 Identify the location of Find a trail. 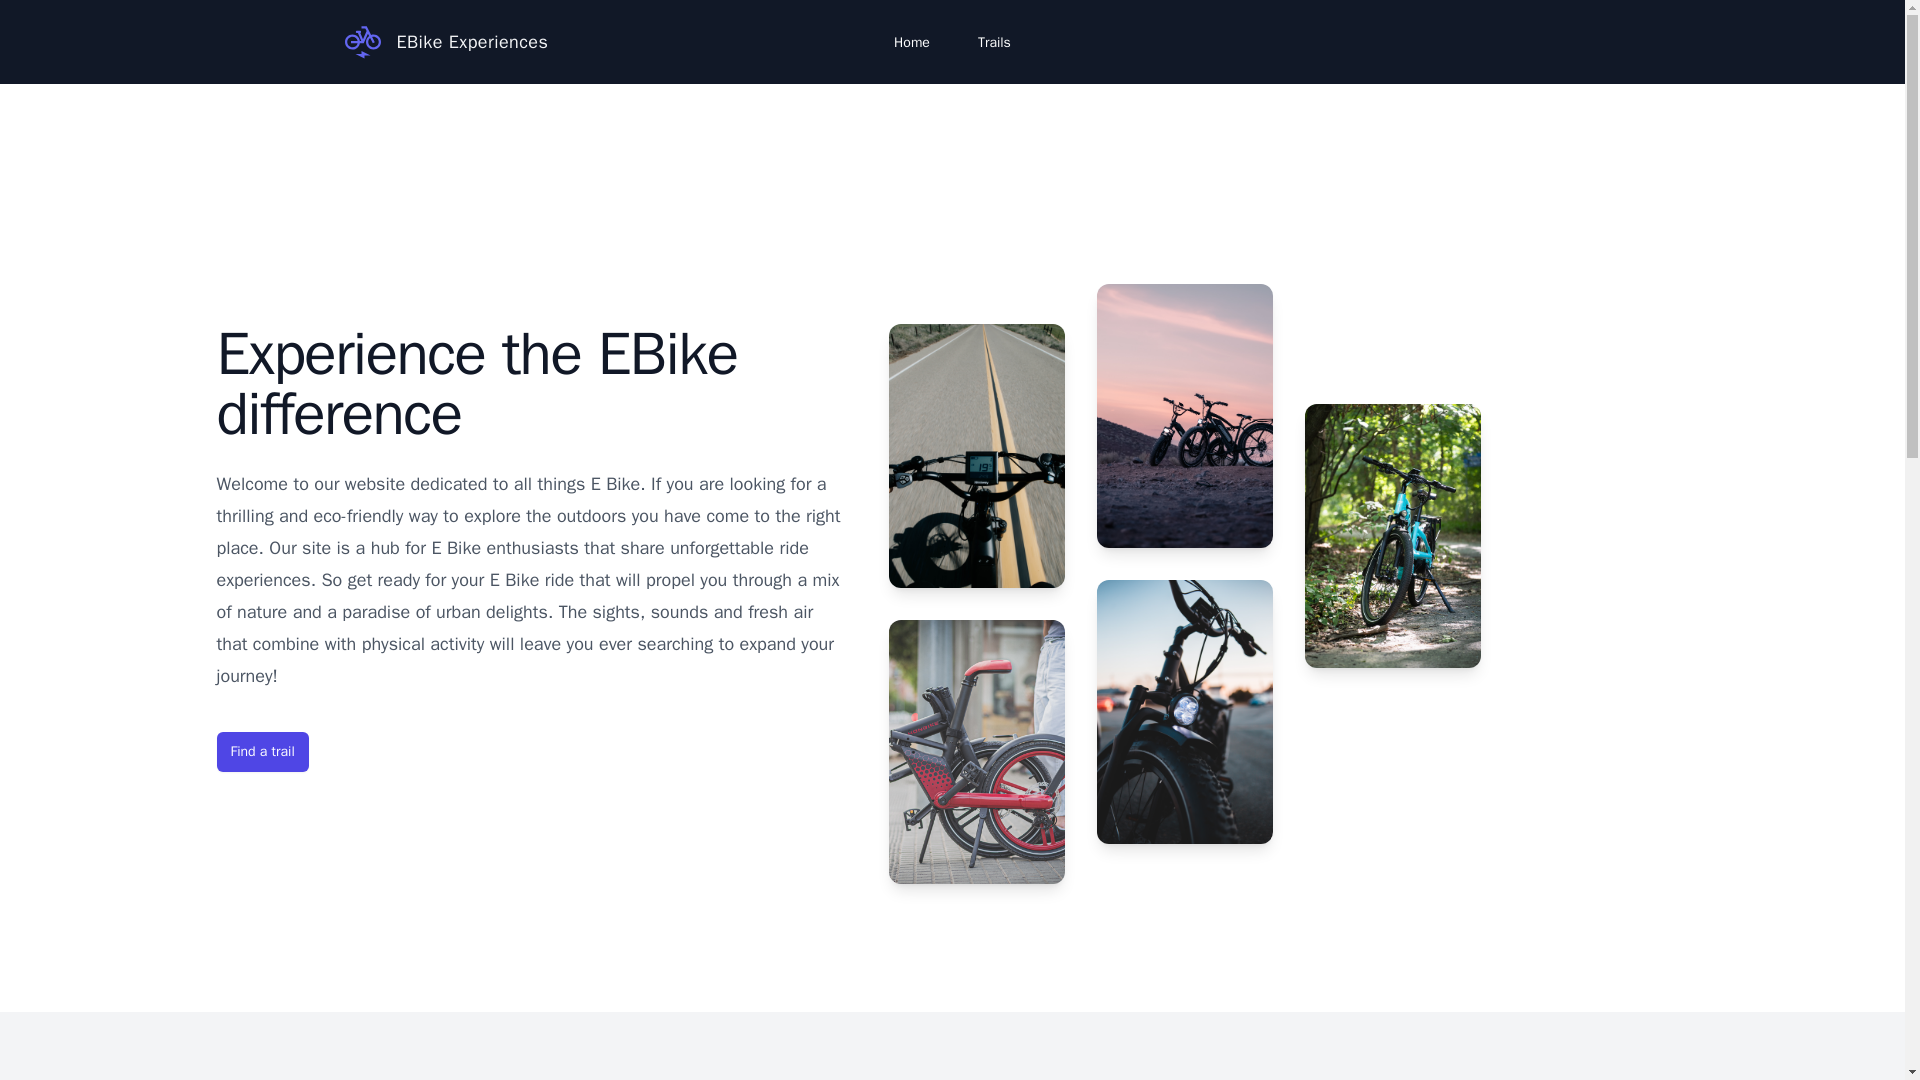
(261, 752).